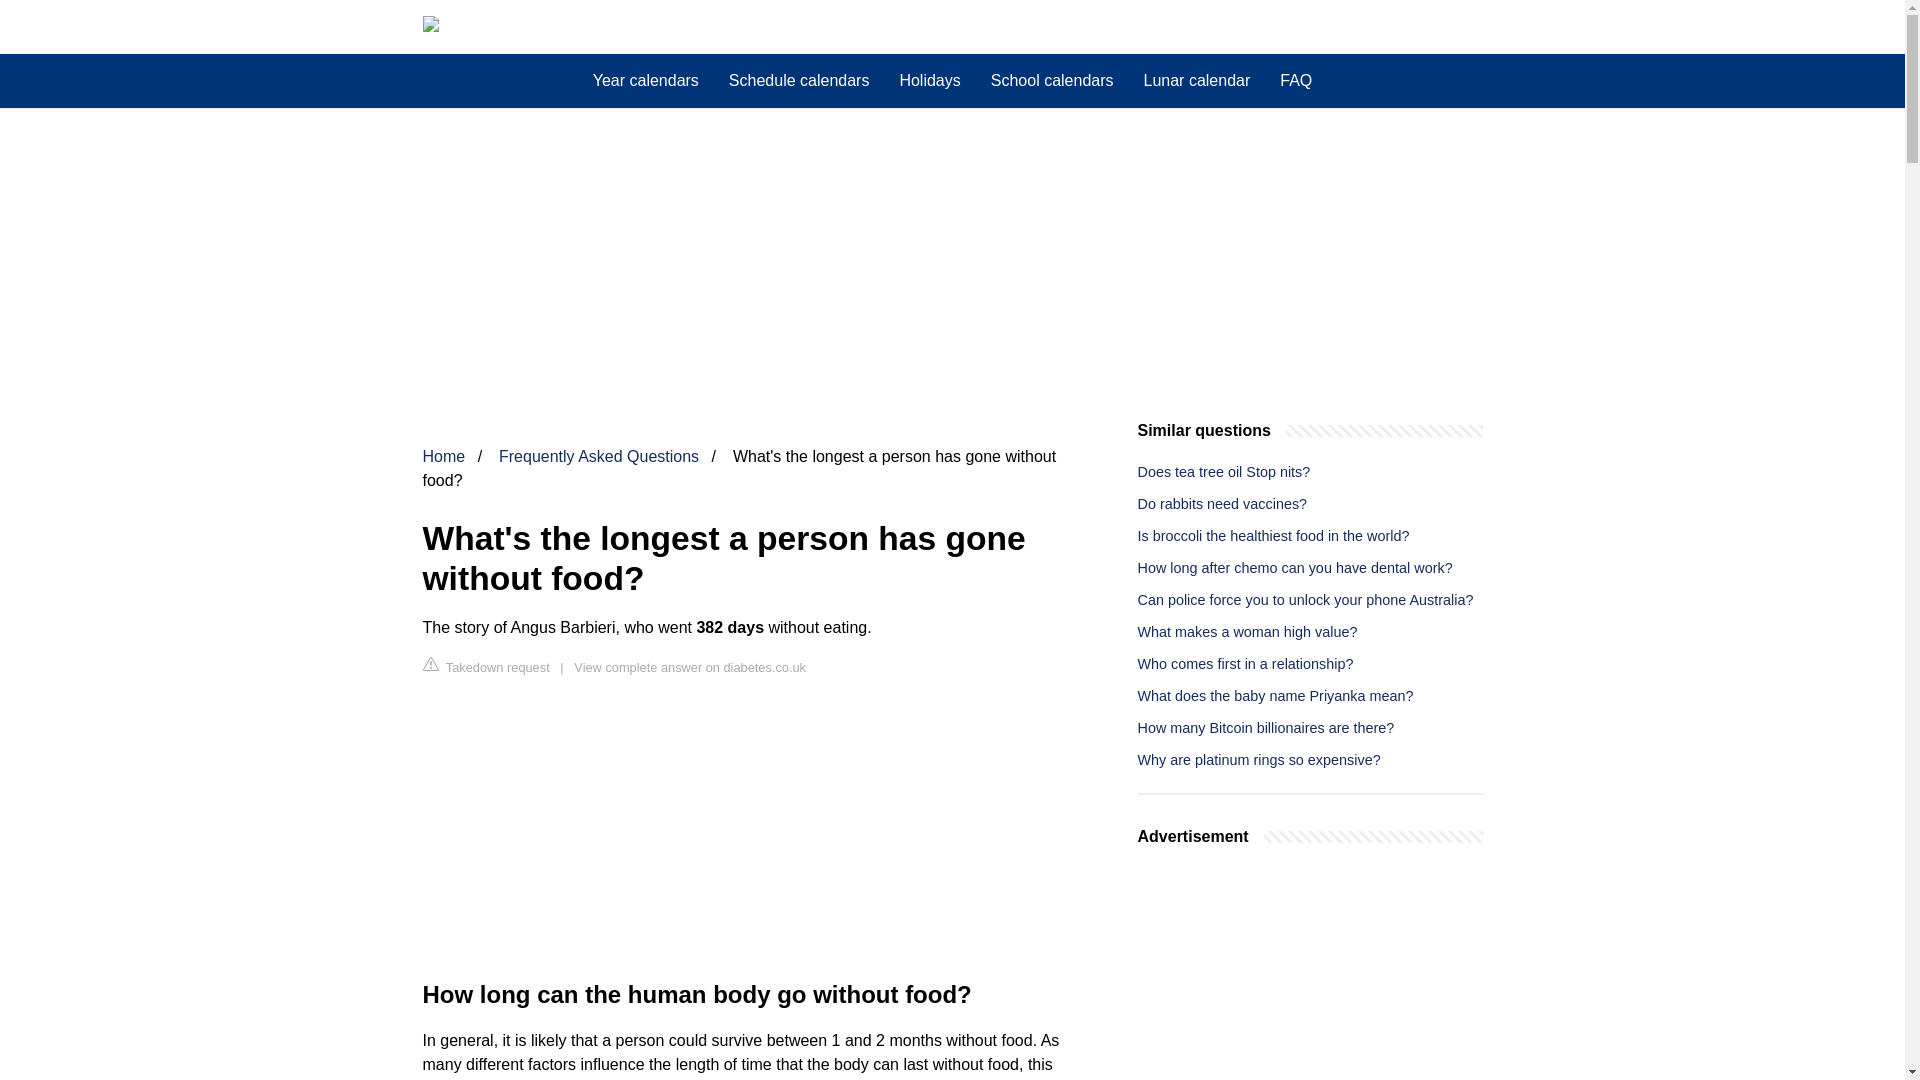 Image resolution: width=1920 pixels, height=1080 pixels. Describe the element at coordinates (929, 81) in the screenshot. I see `Holidays` at that location.